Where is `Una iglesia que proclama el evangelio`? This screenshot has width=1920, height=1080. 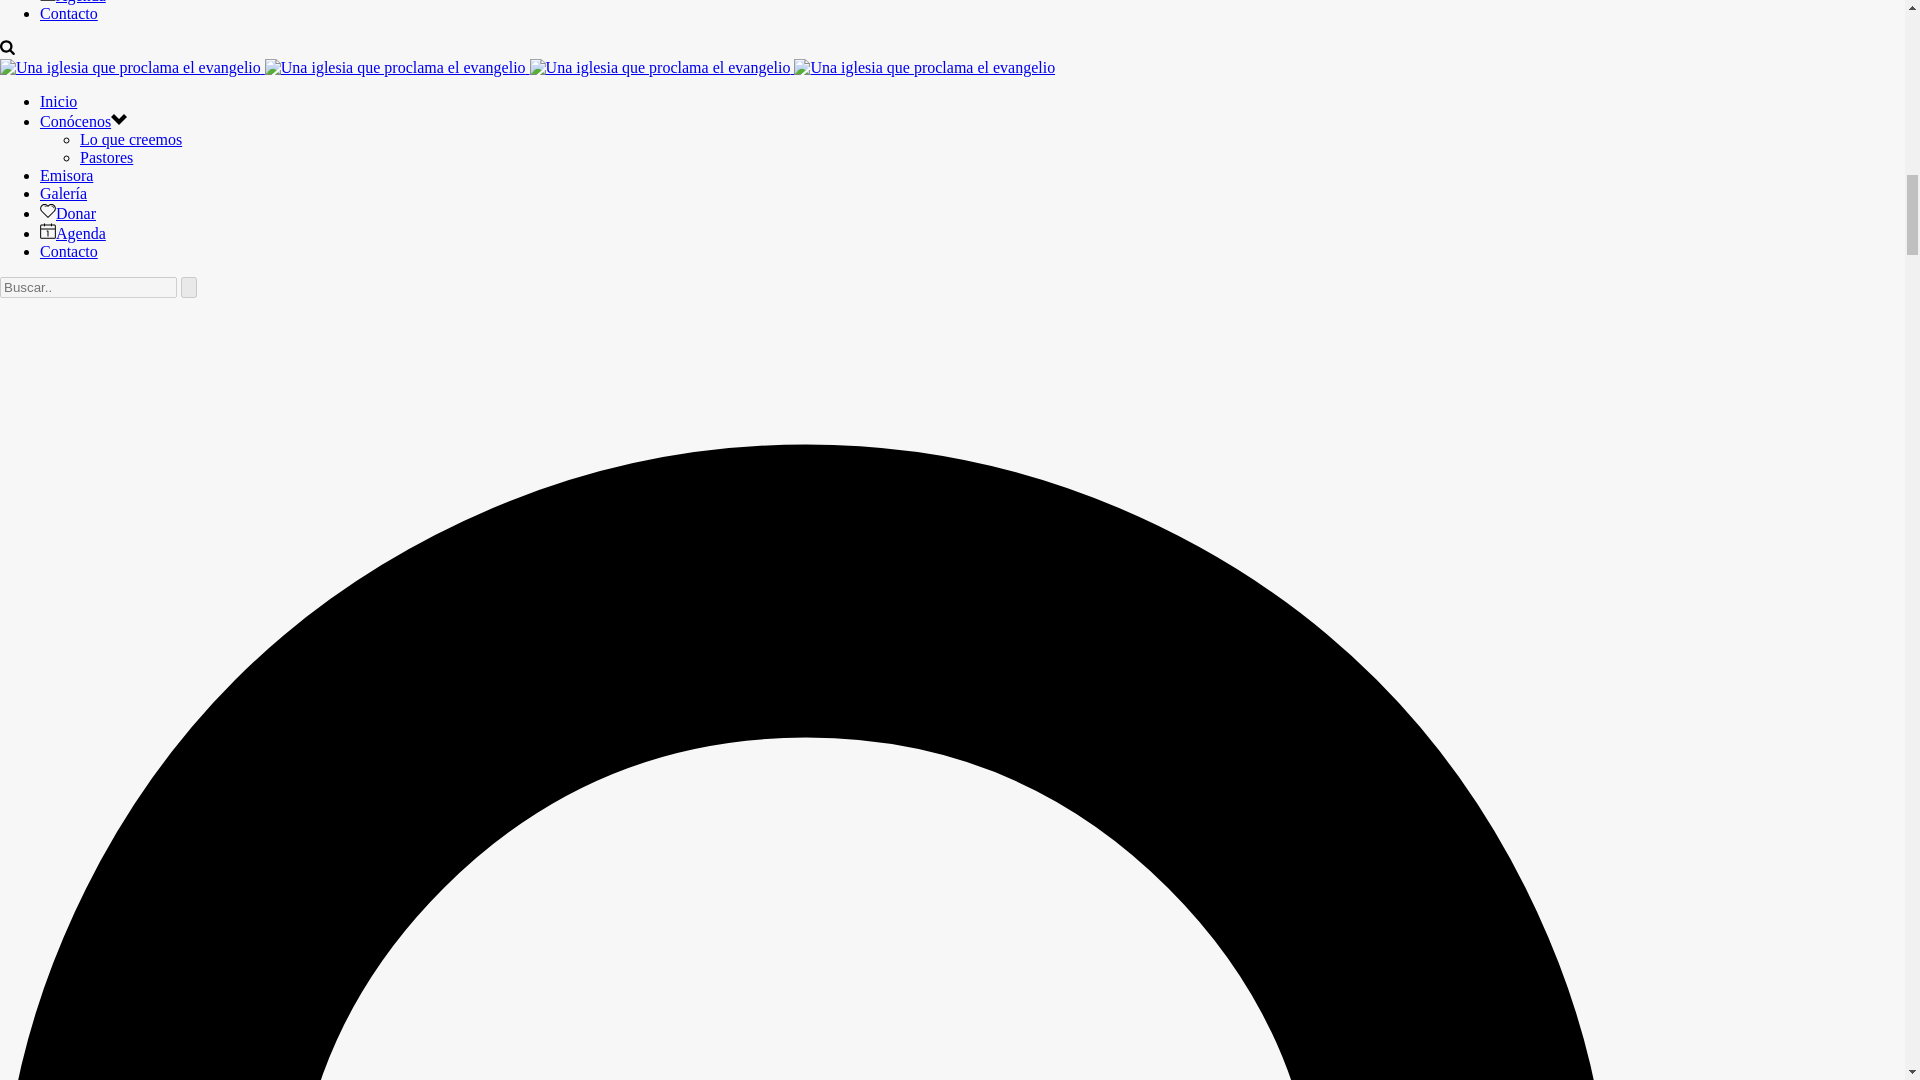 Una iglesia que proclama el evangelio is located at coordinates (130, 68).